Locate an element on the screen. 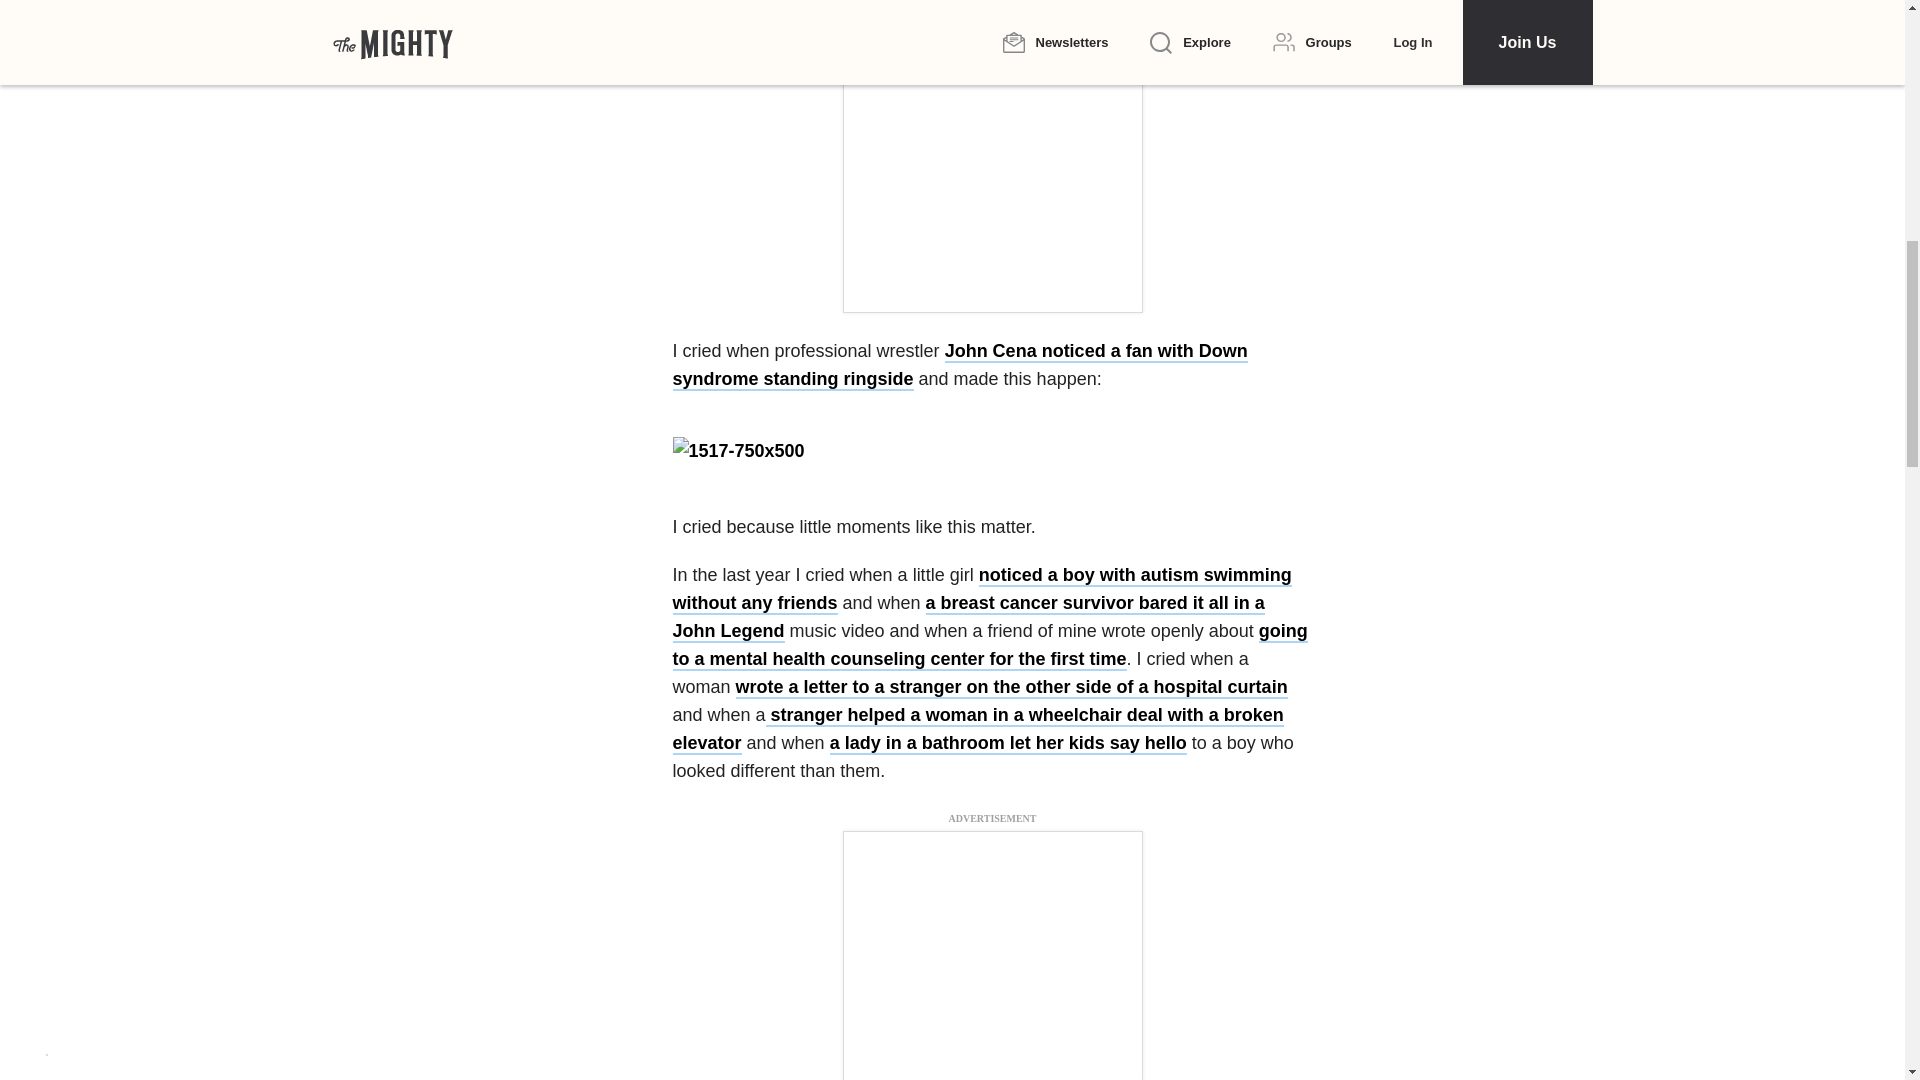 The width and height of the screenshot is (1920, 1080). a lady in a bathroom let her kids say hello is located at coordinates (1008, 744).